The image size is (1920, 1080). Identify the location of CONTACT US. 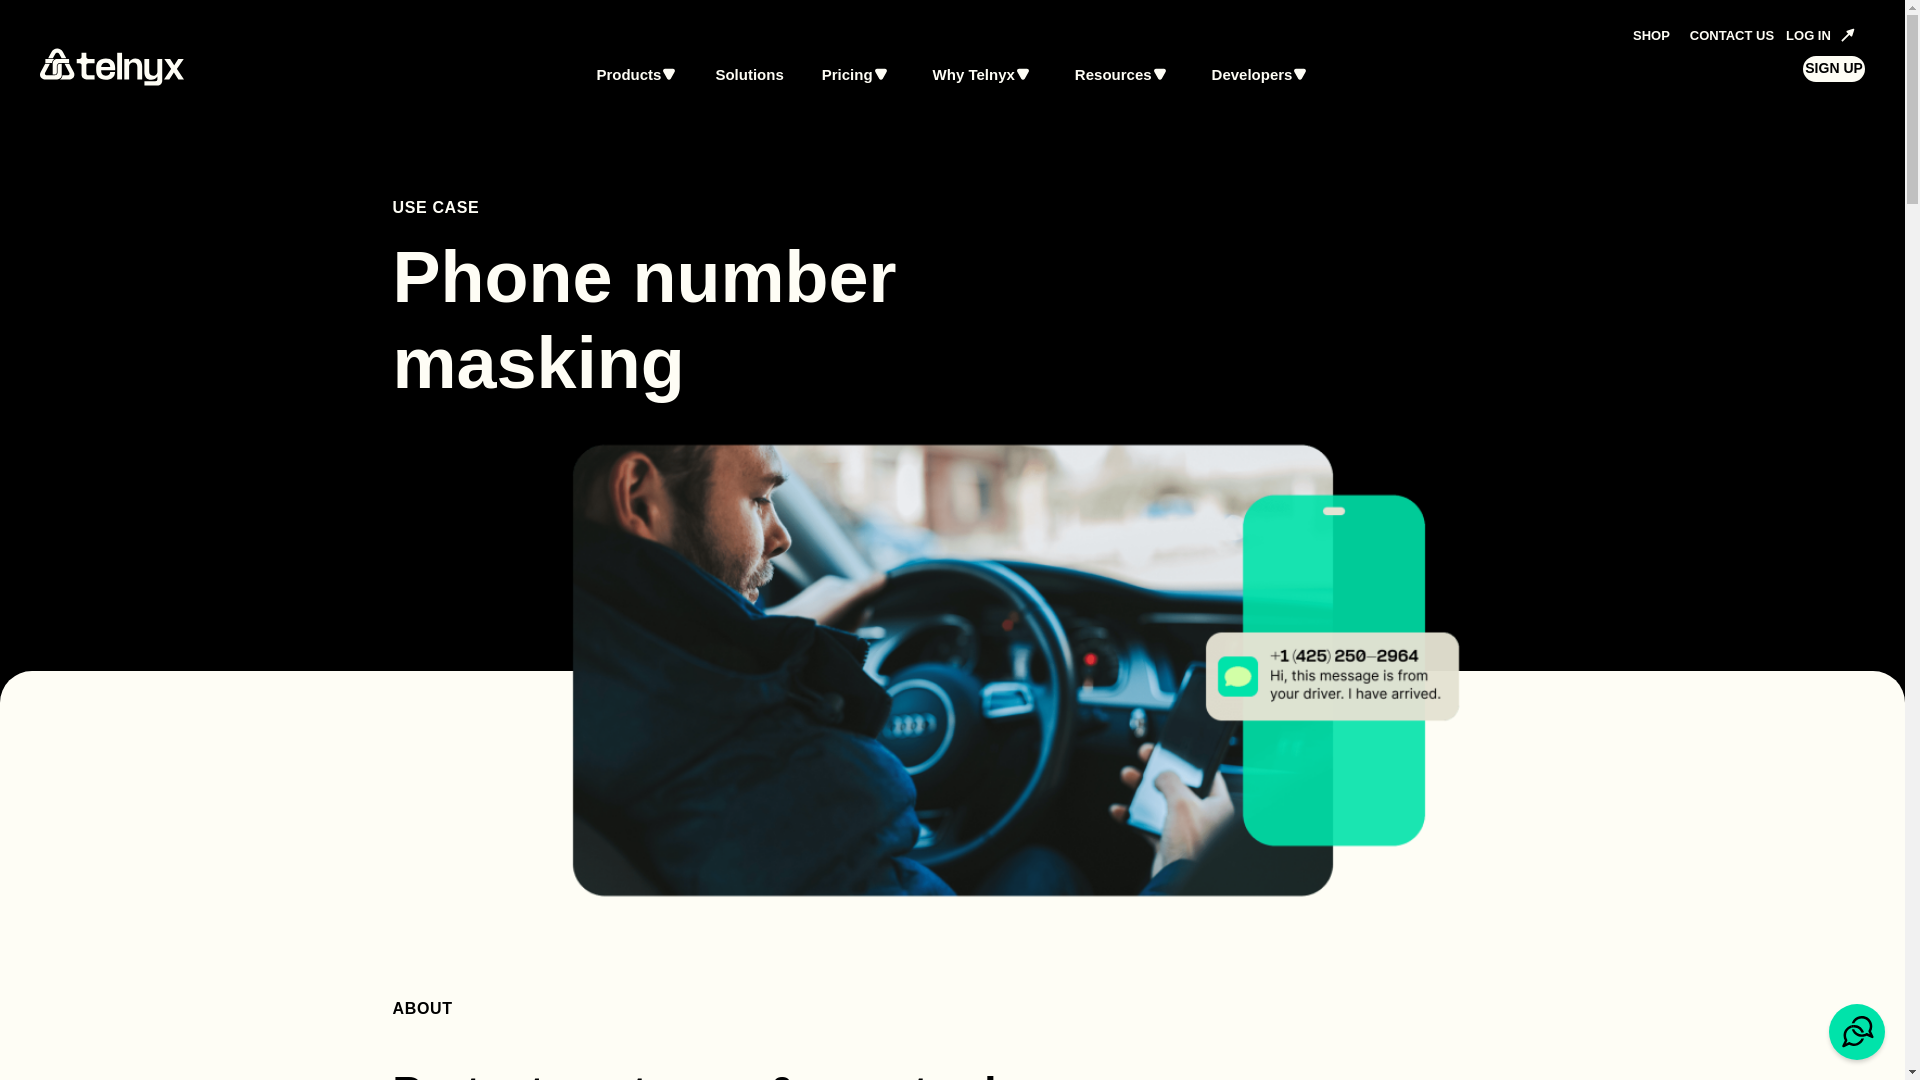
(1728, 35).